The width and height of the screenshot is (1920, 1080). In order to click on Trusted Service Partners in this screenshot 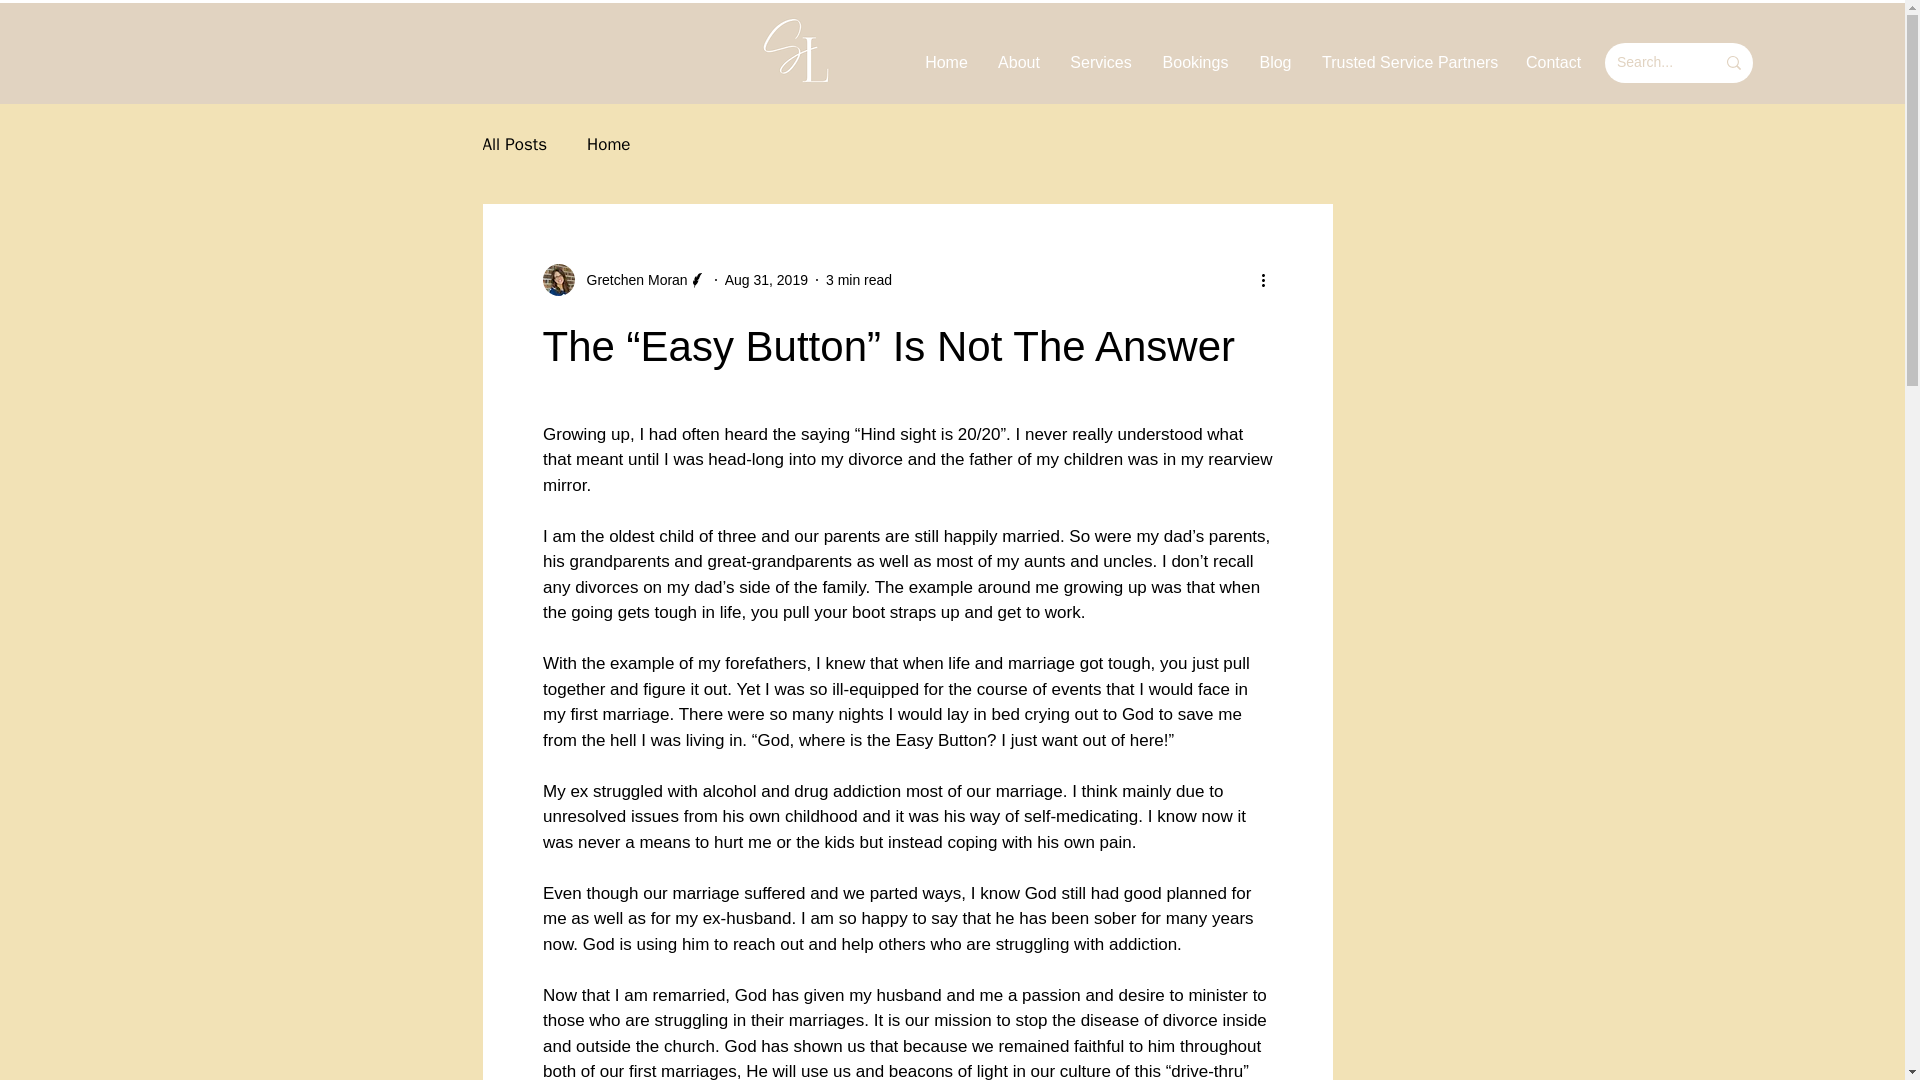, I will do `click(1409, 62)`.